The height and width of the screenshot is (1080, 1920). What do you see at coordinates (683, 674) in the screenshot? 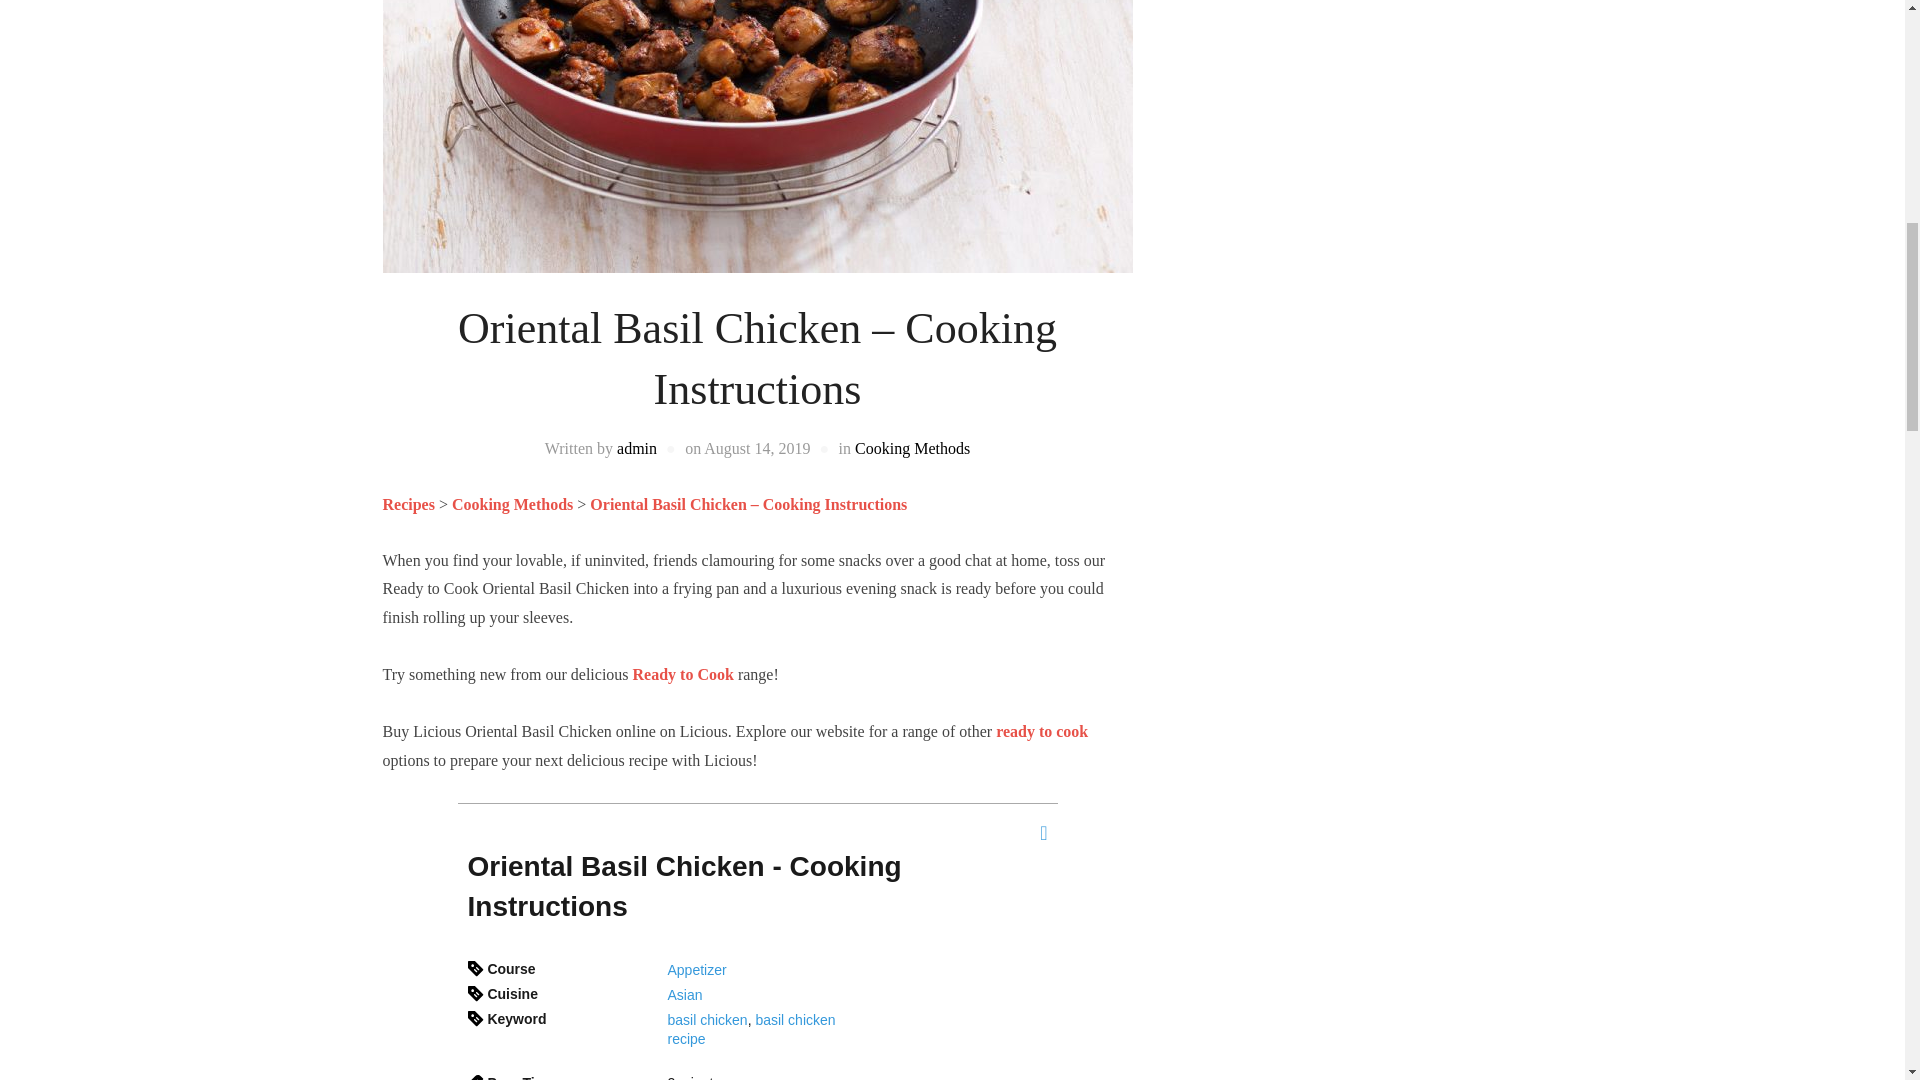
I see `Ready to Cook` at bounding box center [683, 674].